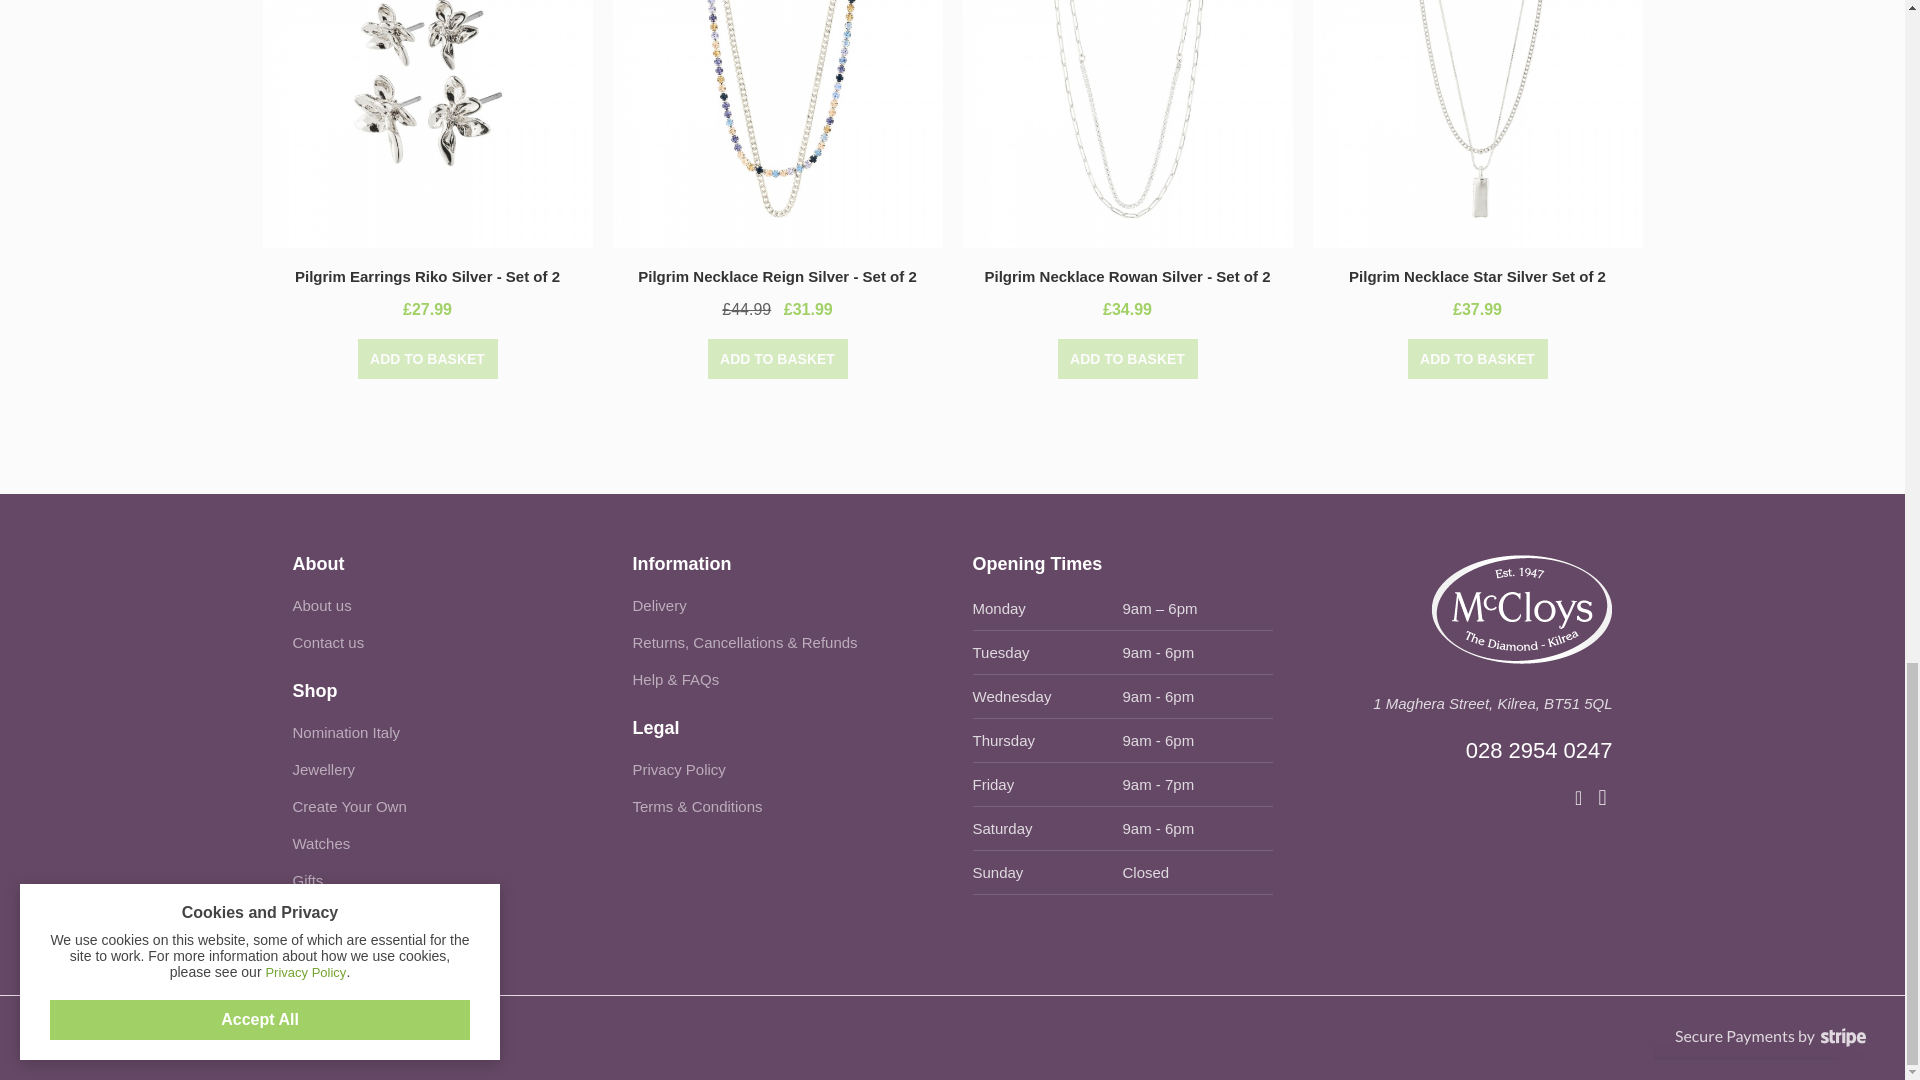  Describe the element at coordinates (306, 880) in the screenshot. I see `Gifts` at that location.